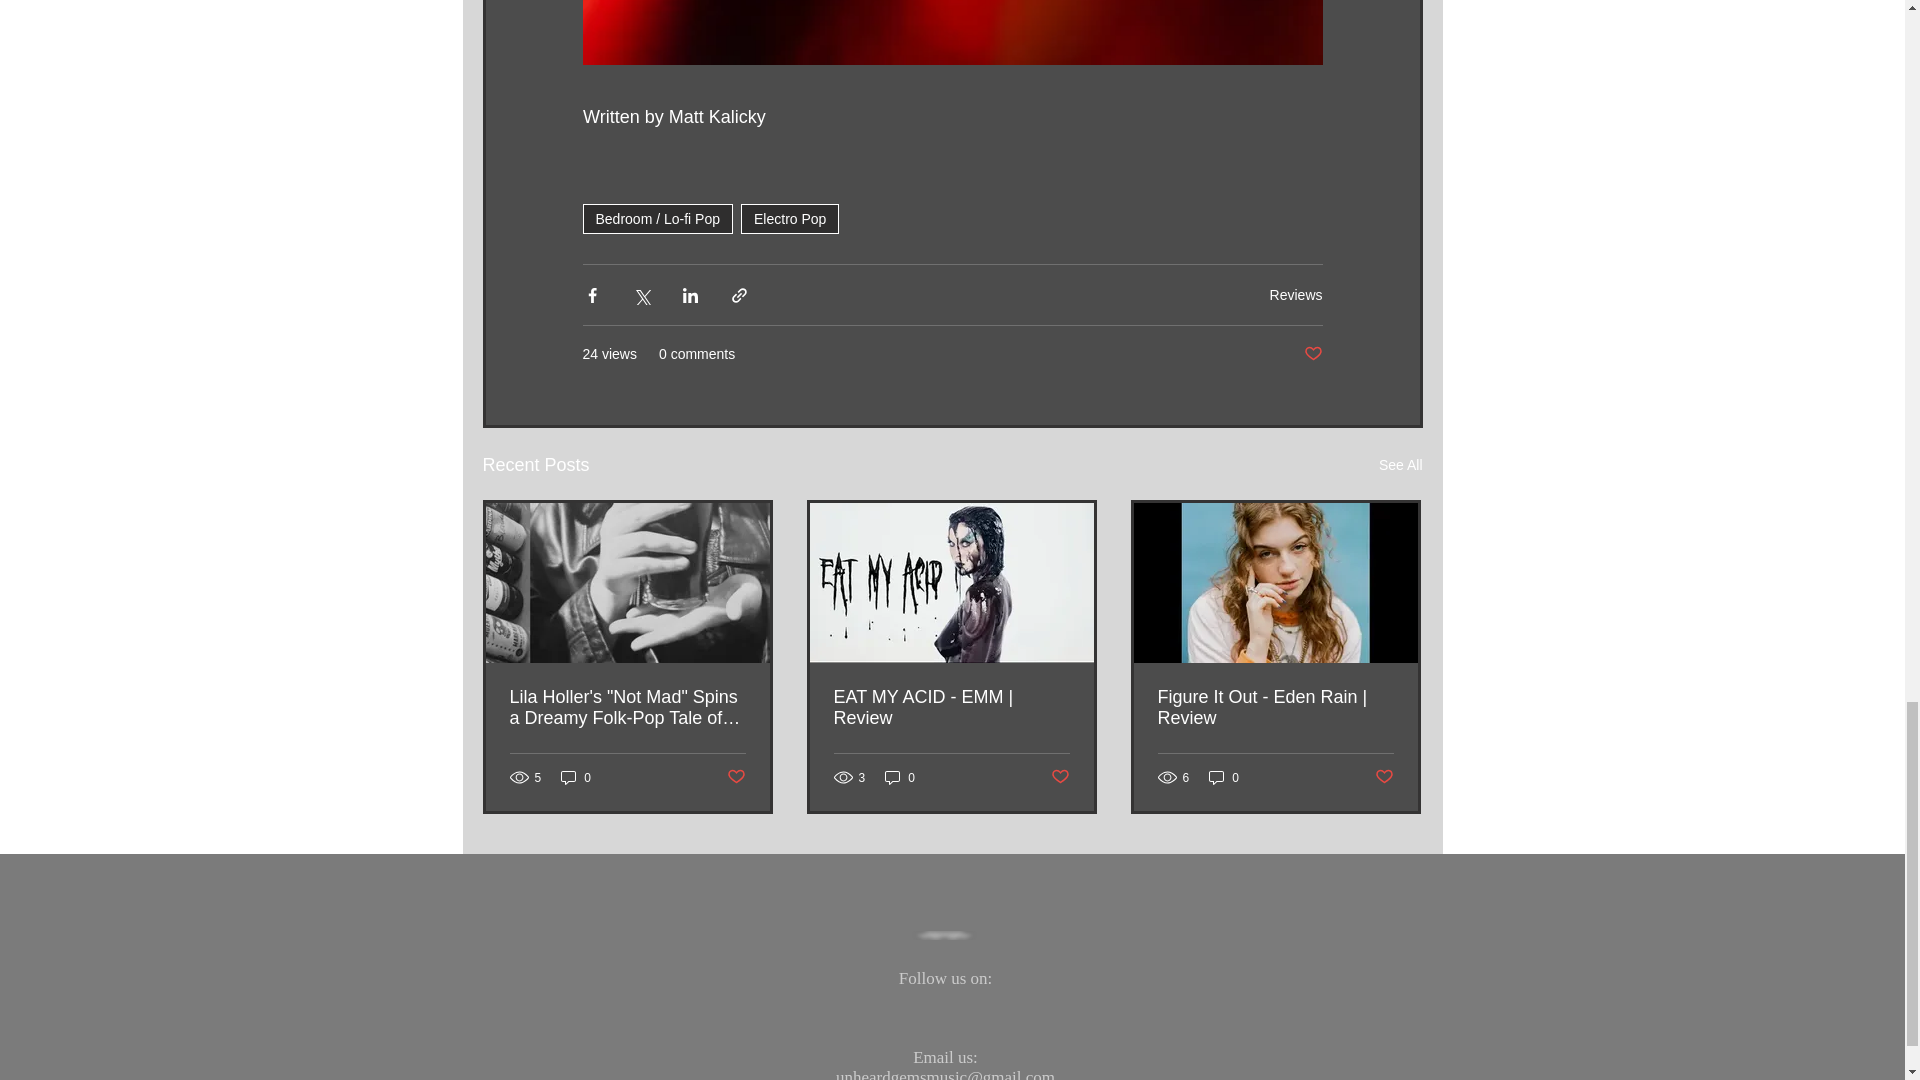 Image resolution: width=1920 pixels, height=1080 pixels. I want to click on Post not marked as liked, so click(1060, 777).